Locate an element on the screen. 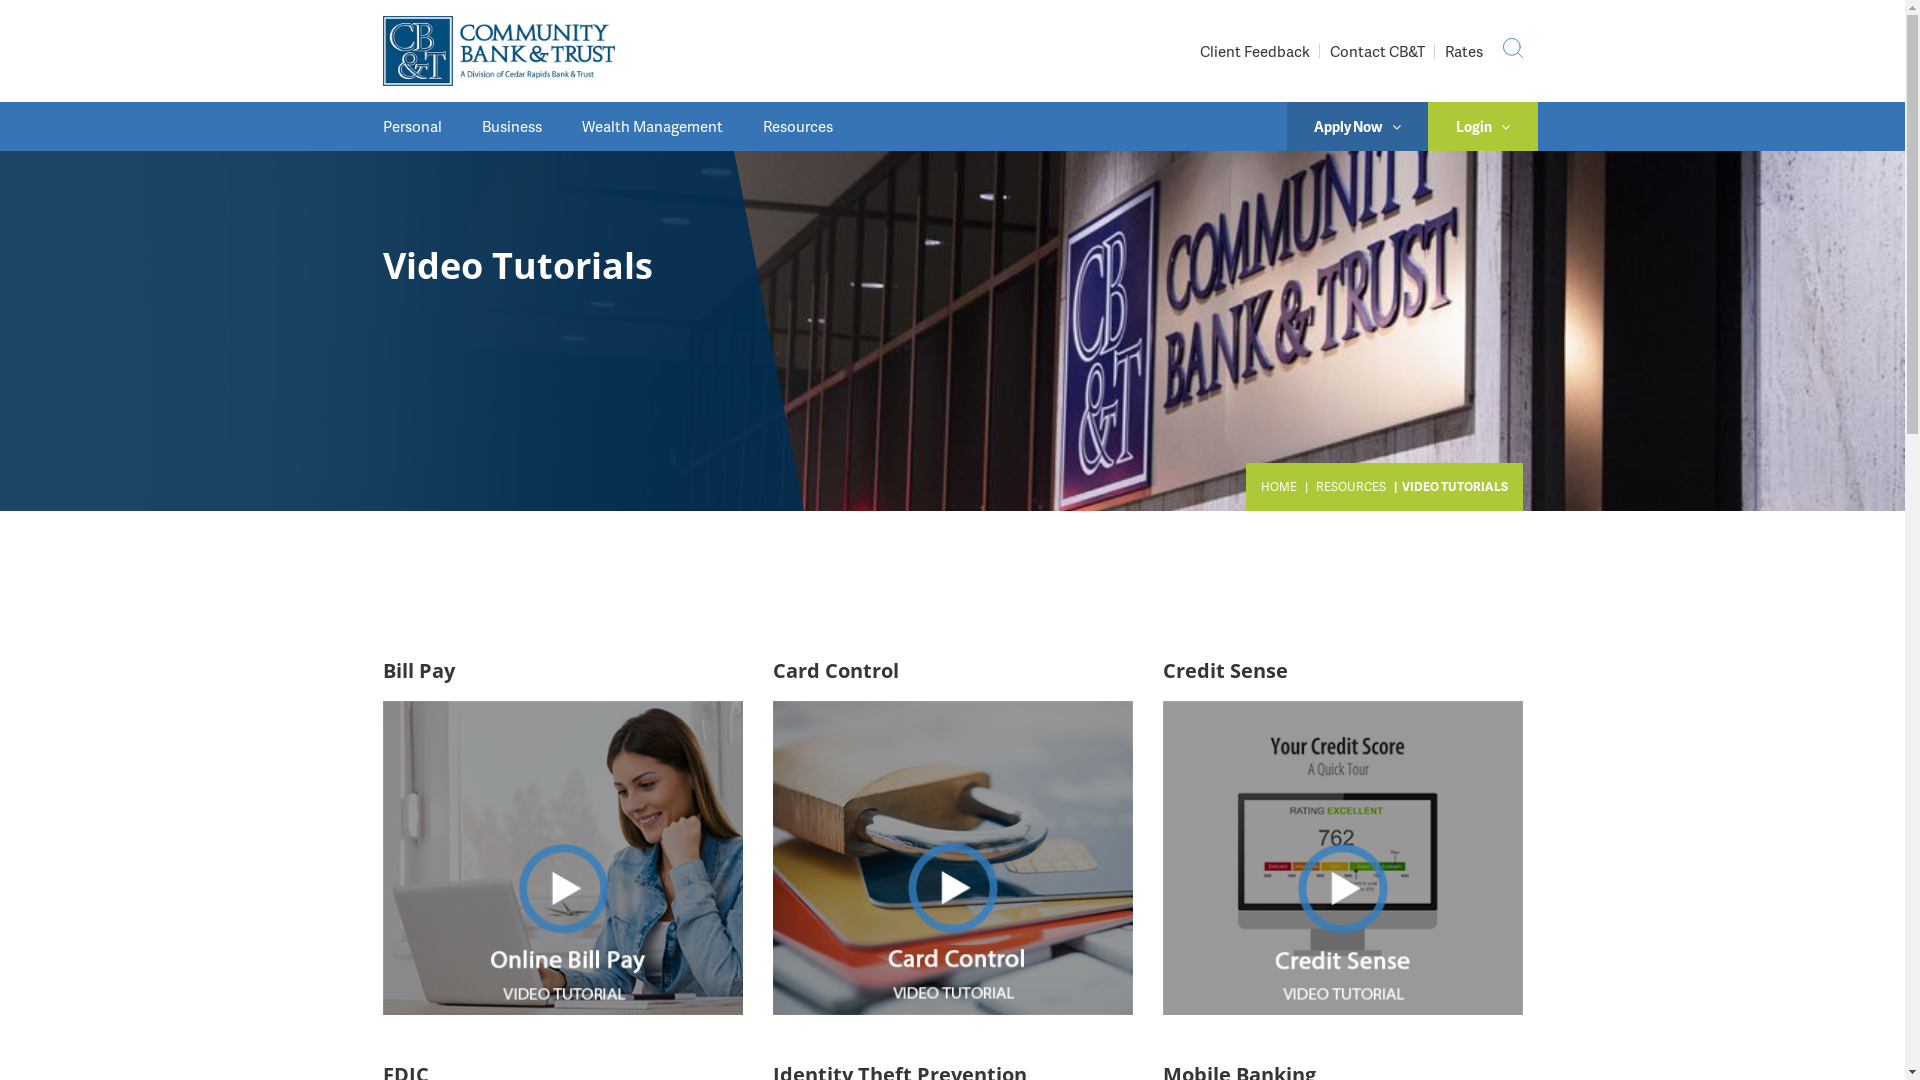  Wealth Management is located at coordinates (652, 126).